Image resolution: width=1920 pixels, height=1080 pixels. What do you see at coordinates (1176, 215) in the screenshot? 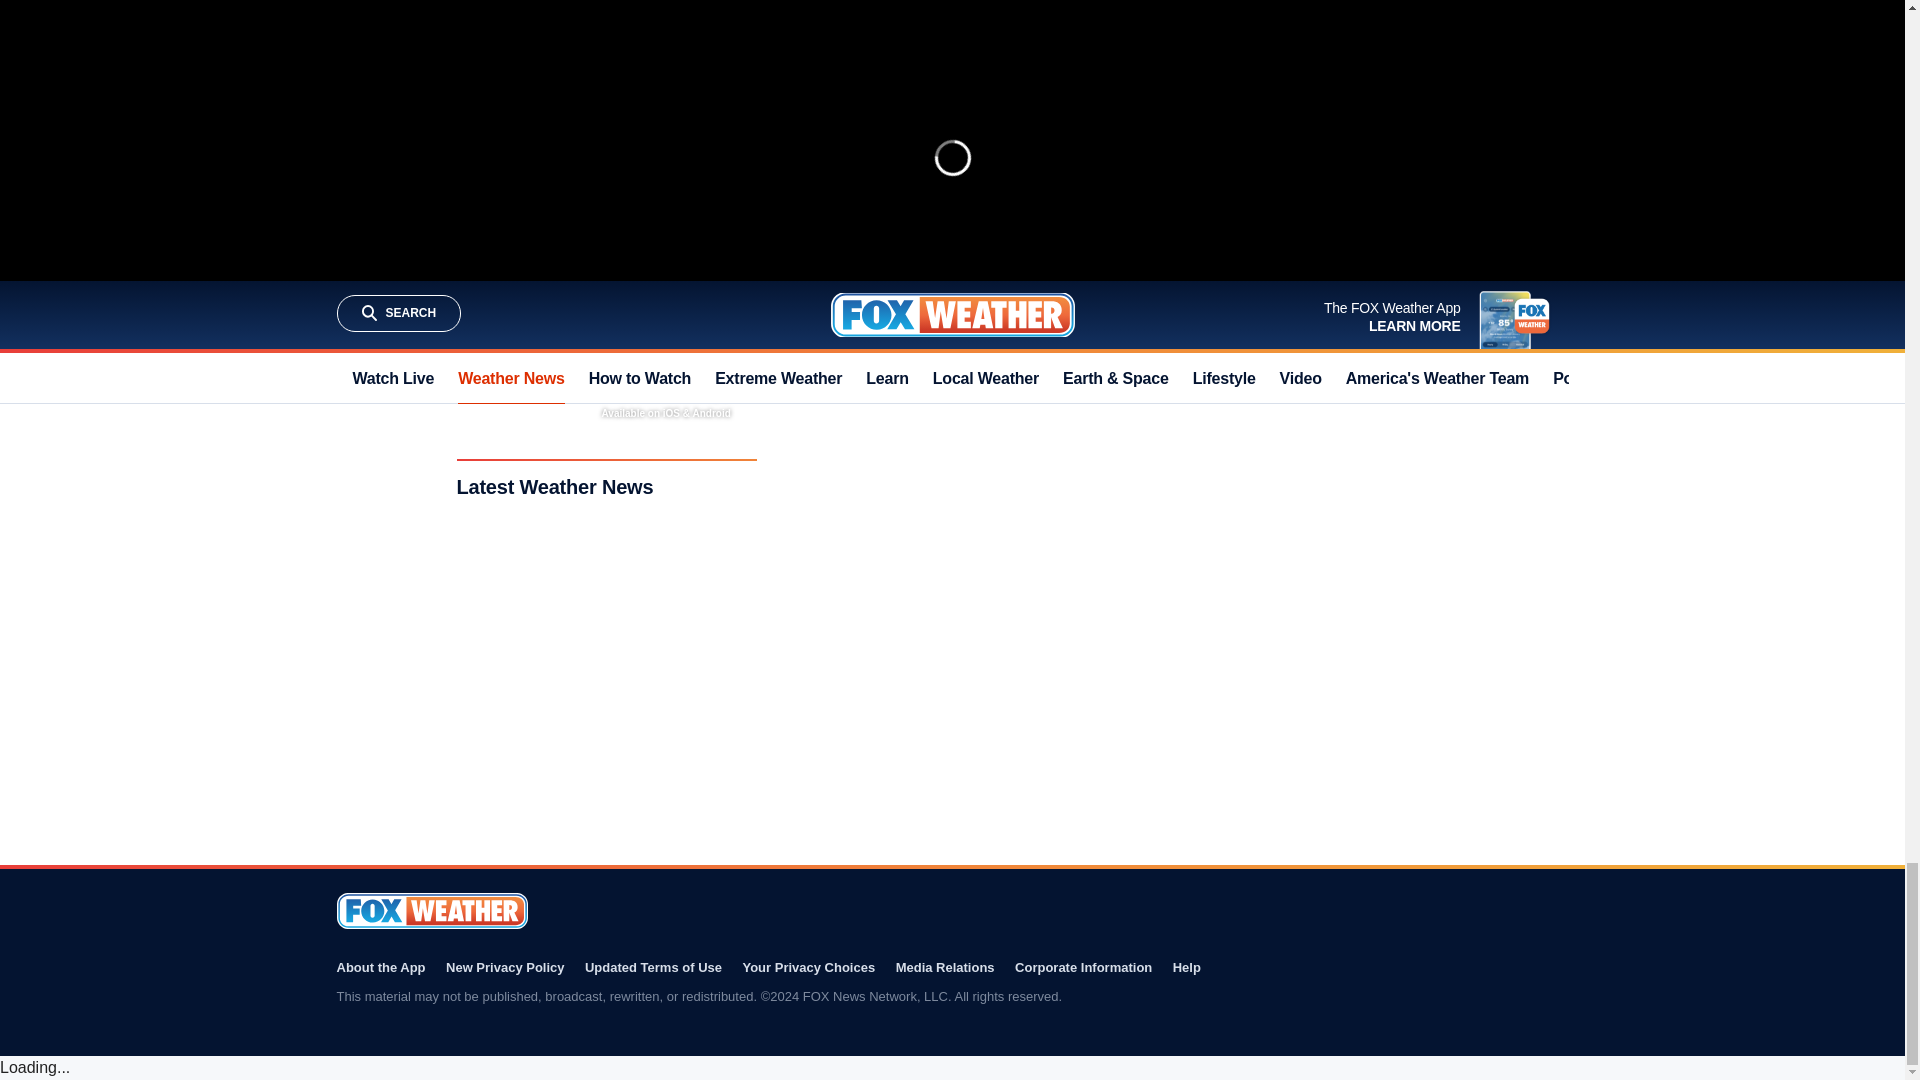
I see `NEW ENGLAND` at bounding box center [1176, 215].